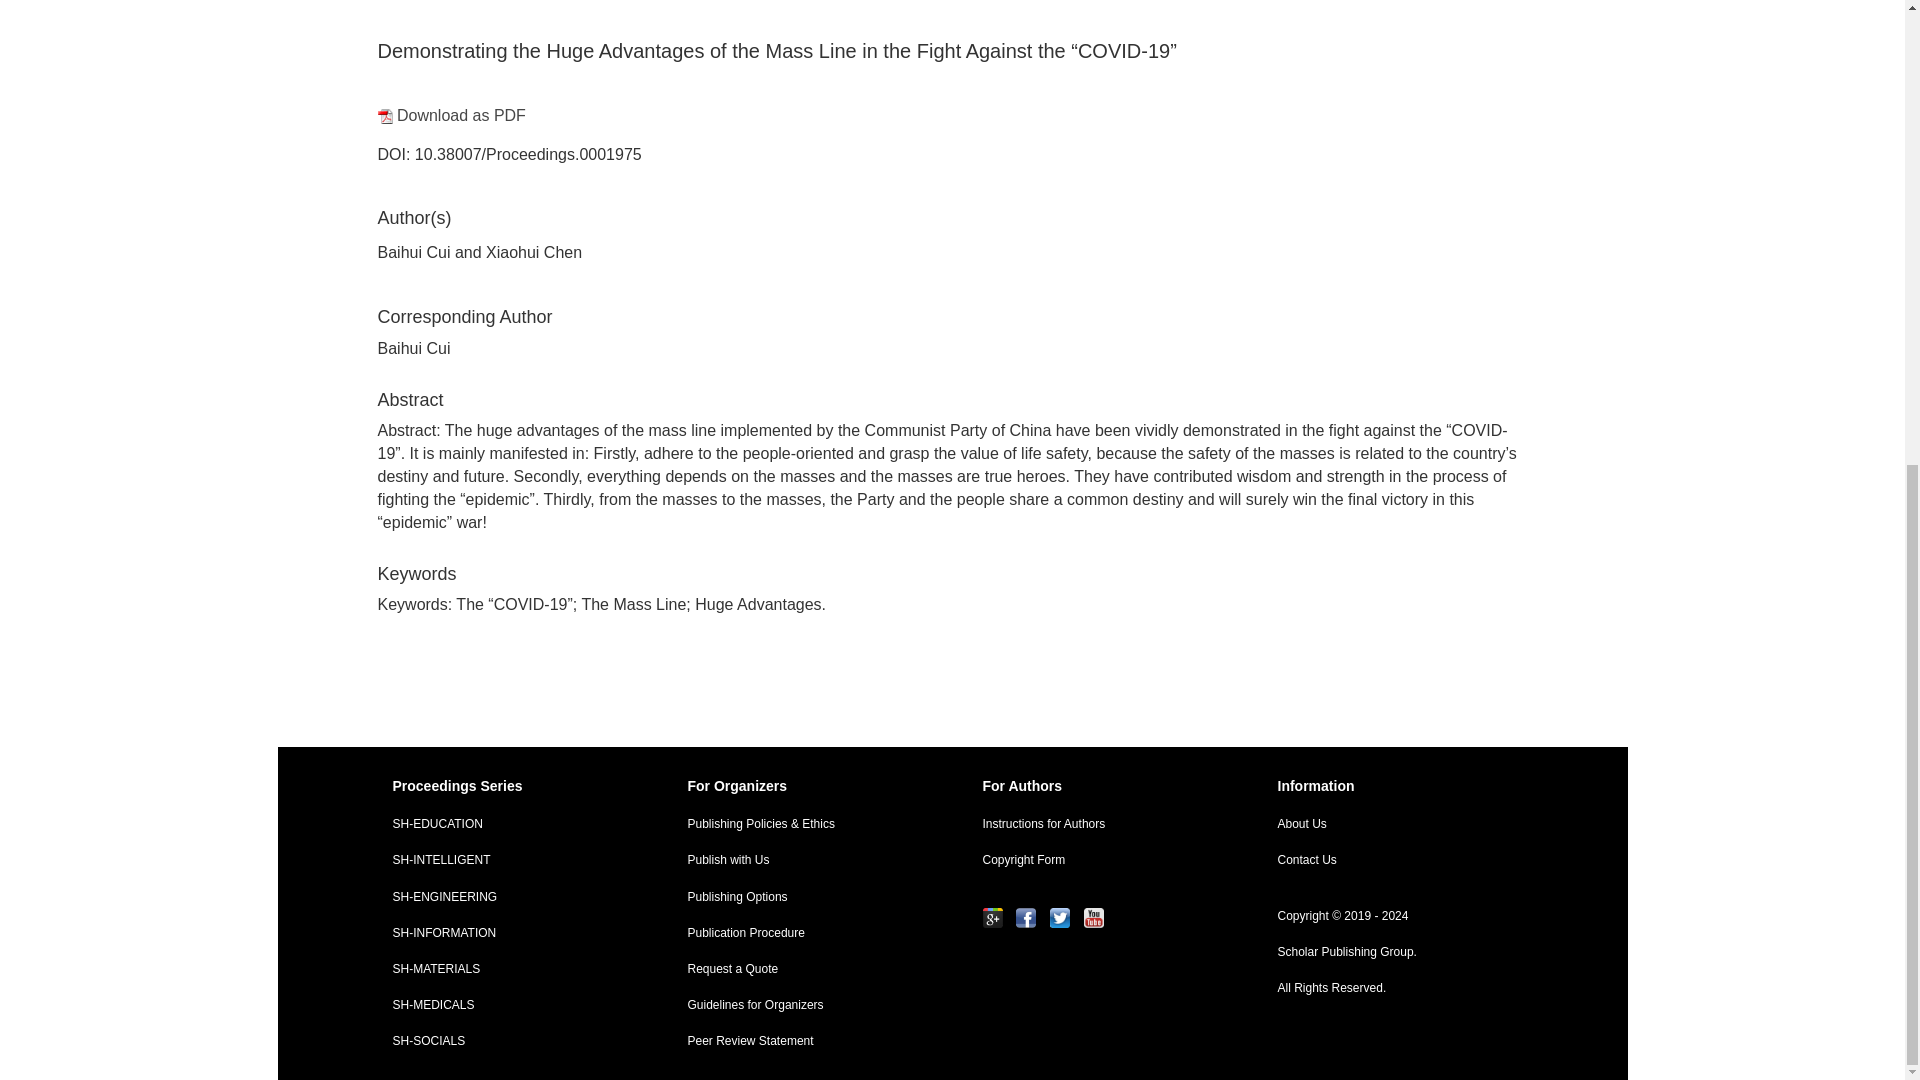  Describe the element at coordinates (510, 932) in the screenshot. I see `SH-INFORMATION` at that location.